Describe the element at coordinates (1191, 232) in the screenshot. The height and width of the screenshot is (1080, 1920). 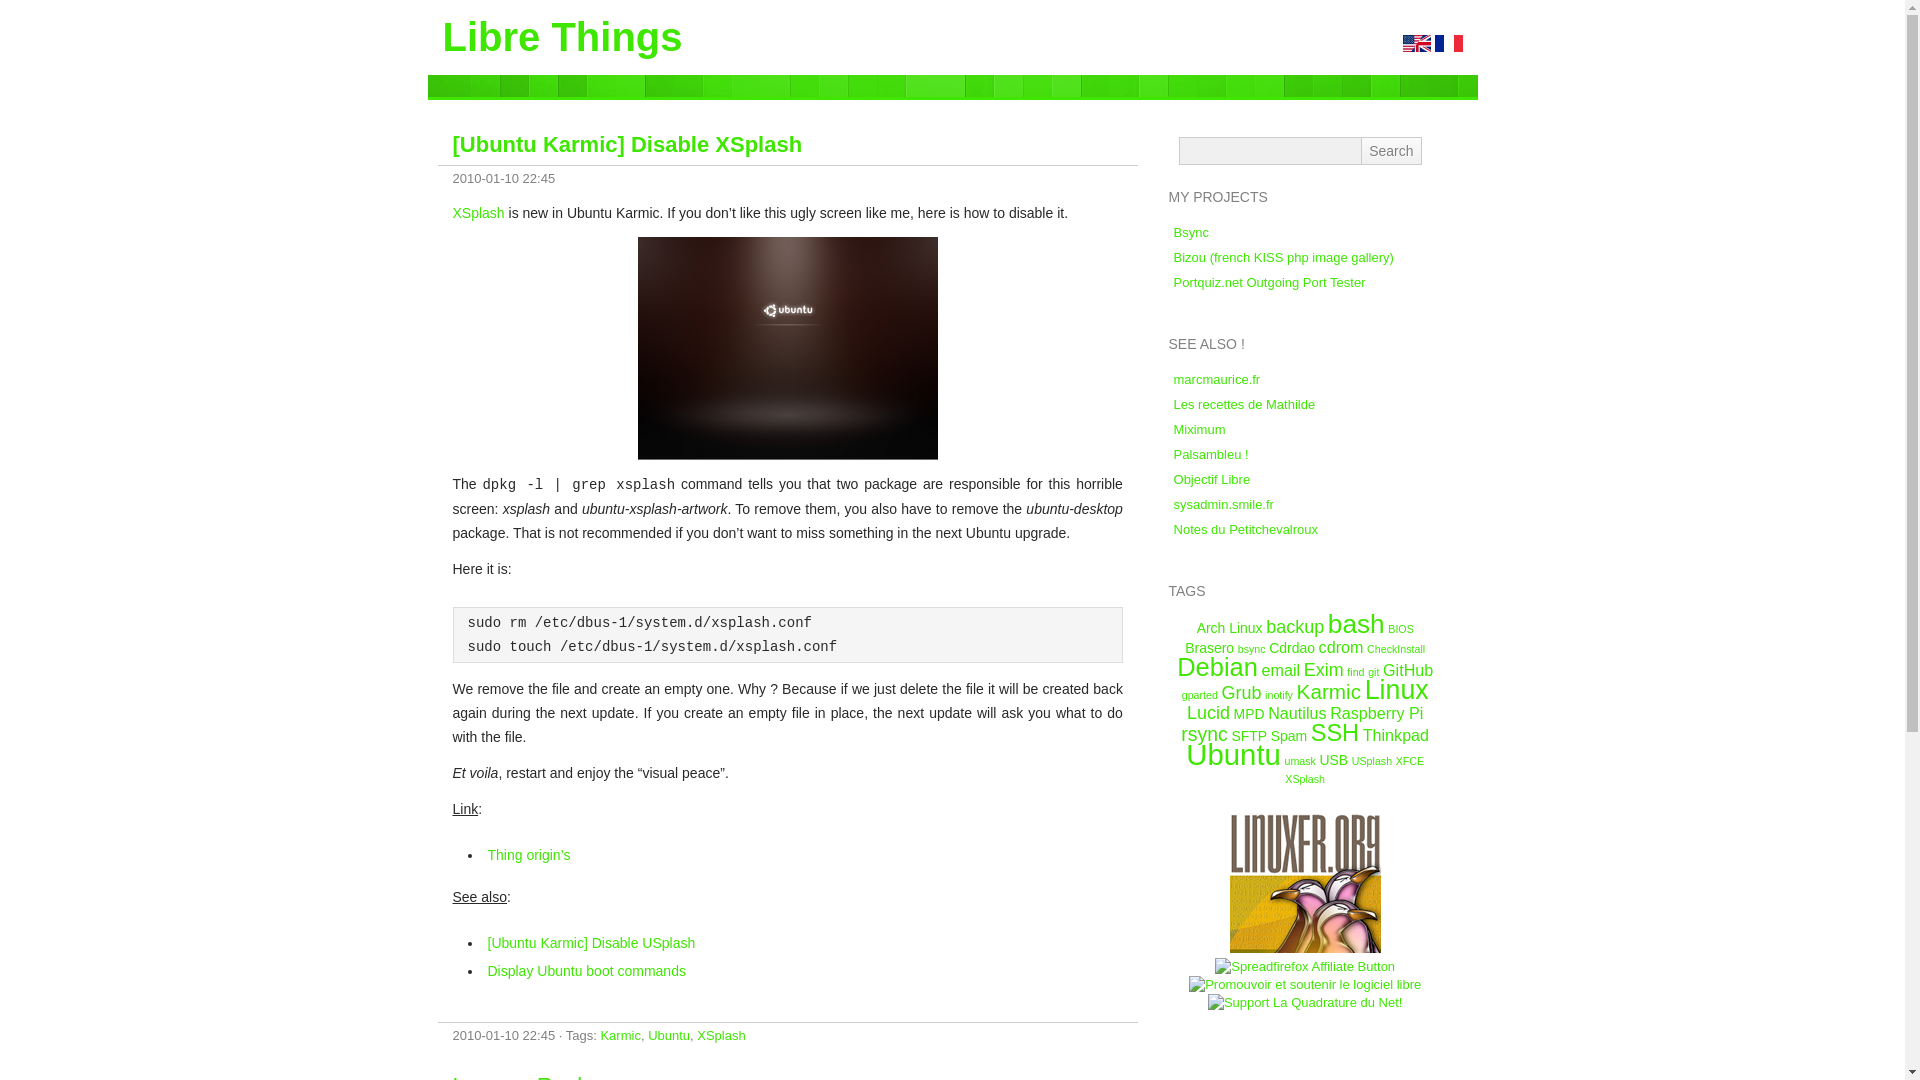
I see `Bsync` at that location.